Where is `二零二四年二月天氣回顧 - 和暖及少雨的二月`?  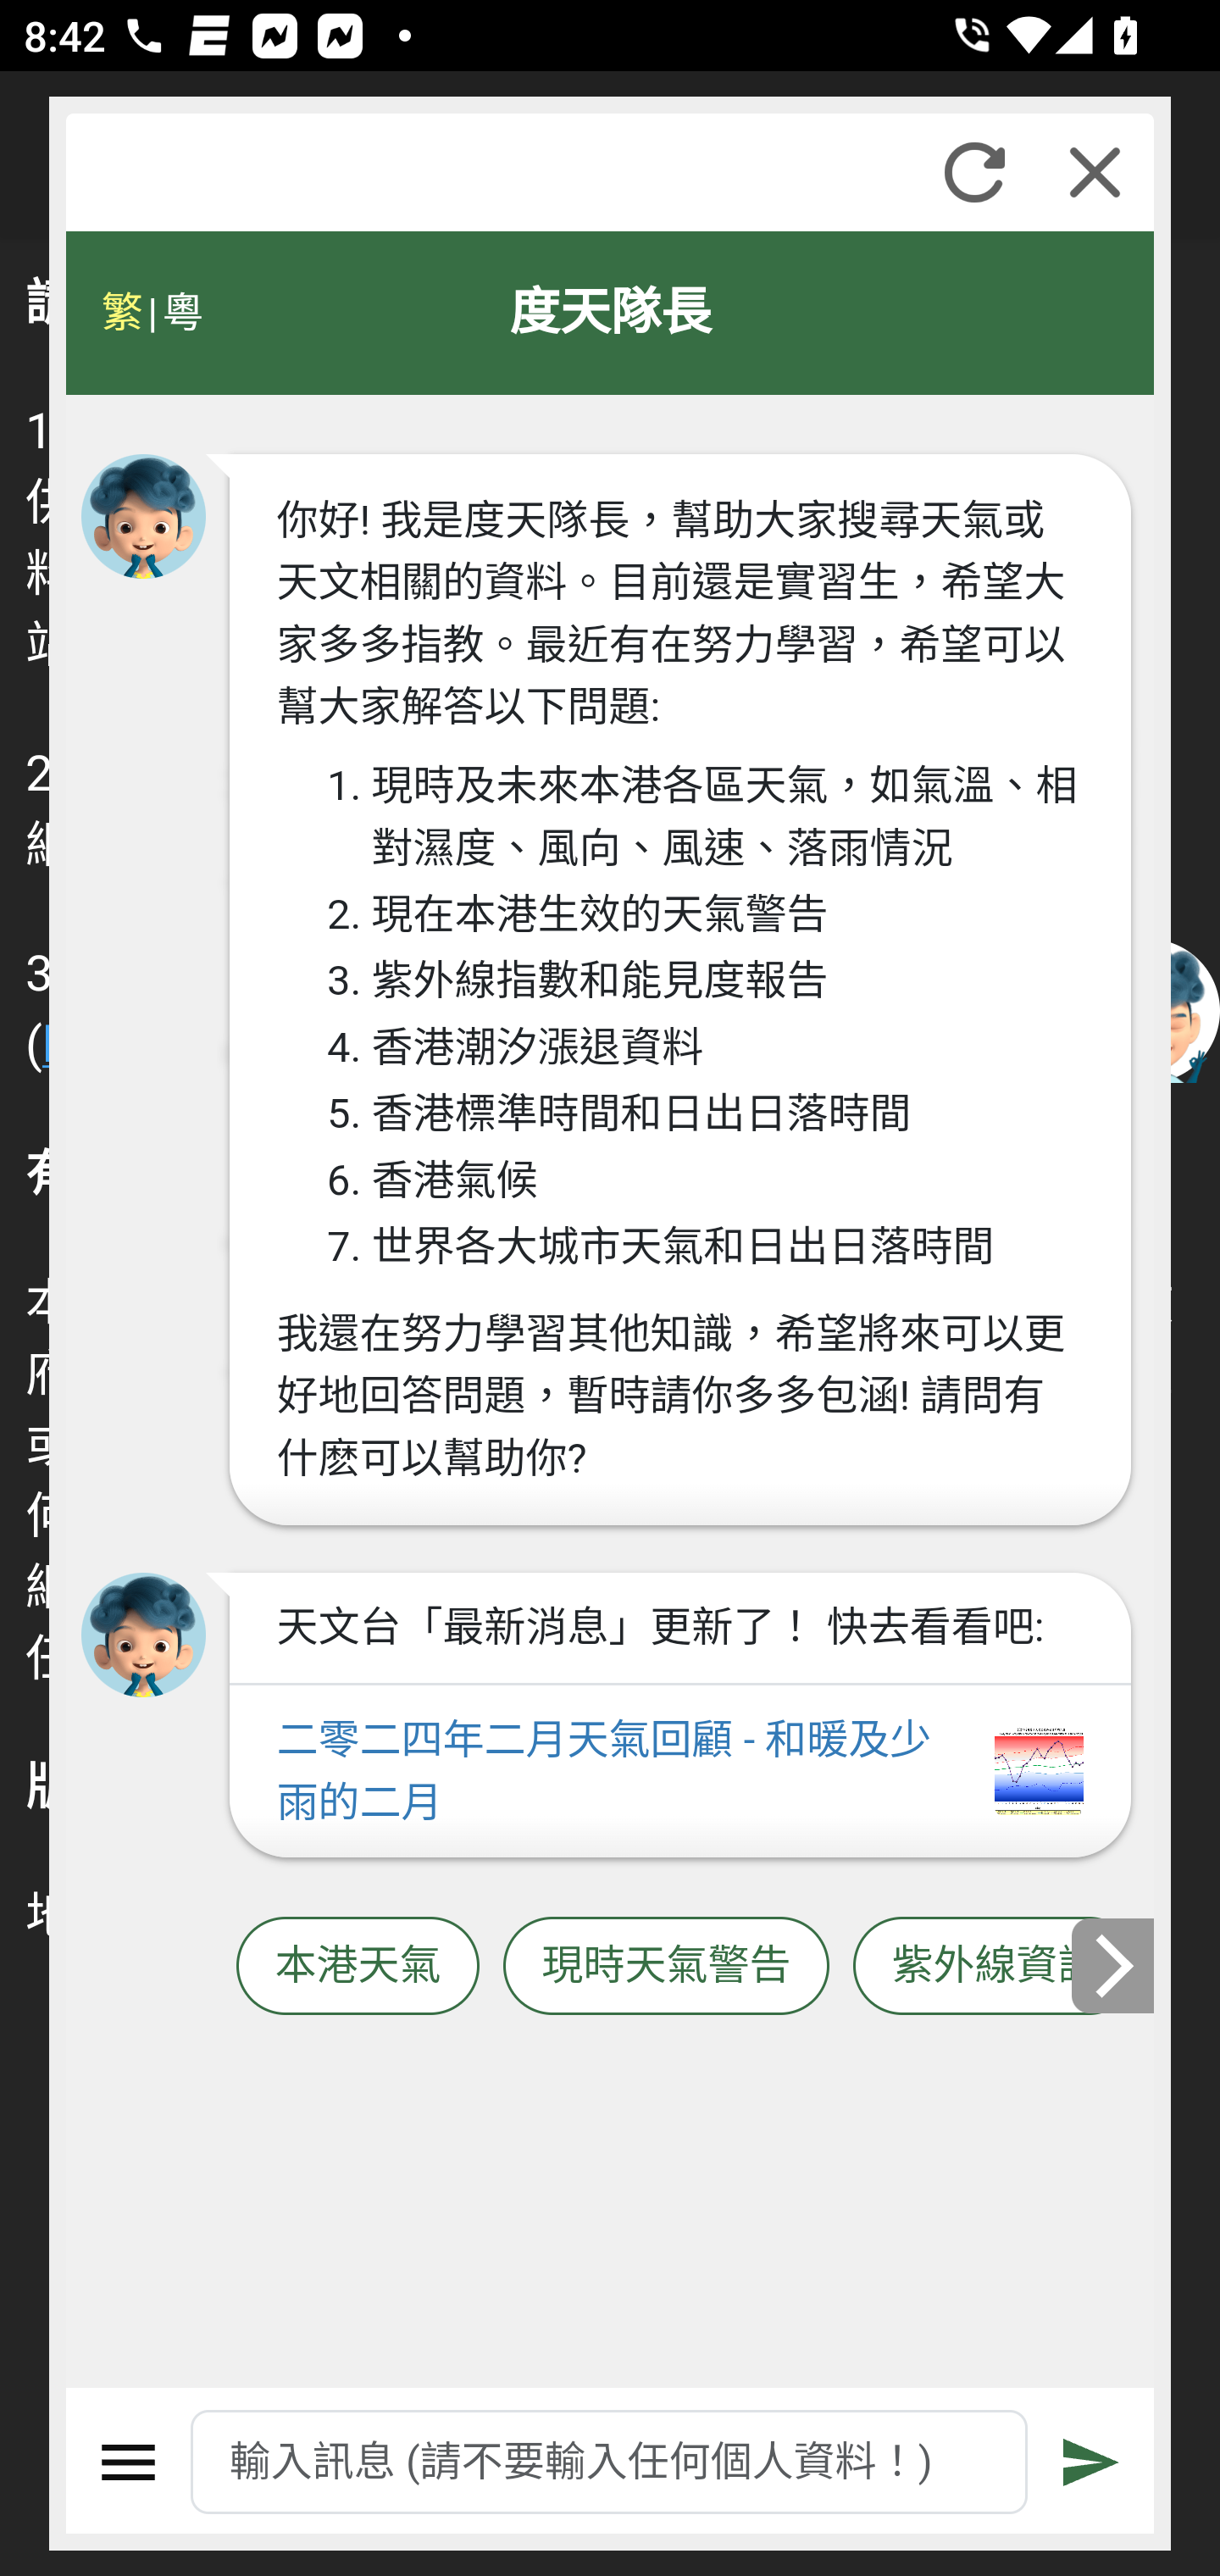
二零二四年二月天氣回顧 - 和暖及少雨的二月 is located at coordinates (679, 1772).